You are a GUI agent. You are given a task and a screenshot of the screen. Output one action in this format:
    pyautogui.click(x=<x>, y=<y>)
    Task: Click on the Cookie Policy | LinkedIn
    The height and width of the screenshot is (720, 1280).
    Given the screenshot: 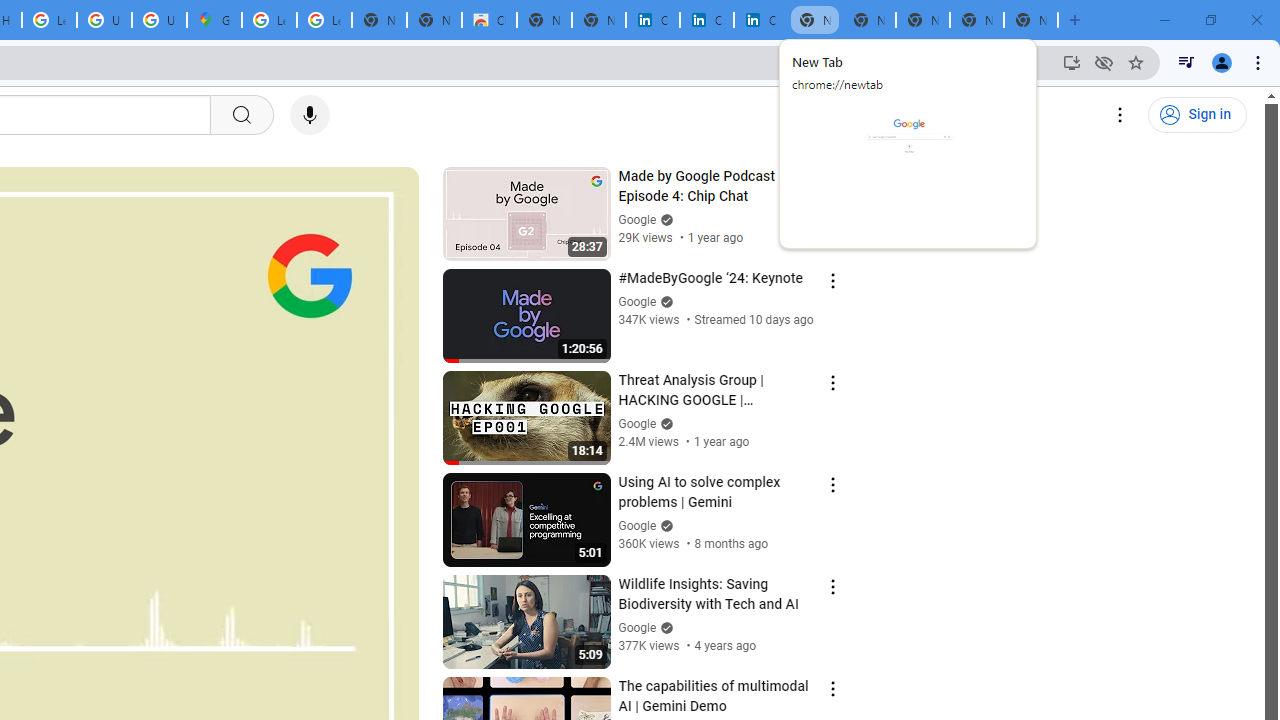 What is the action you would take?
    pyautogui.click(x=706, y=20)
    